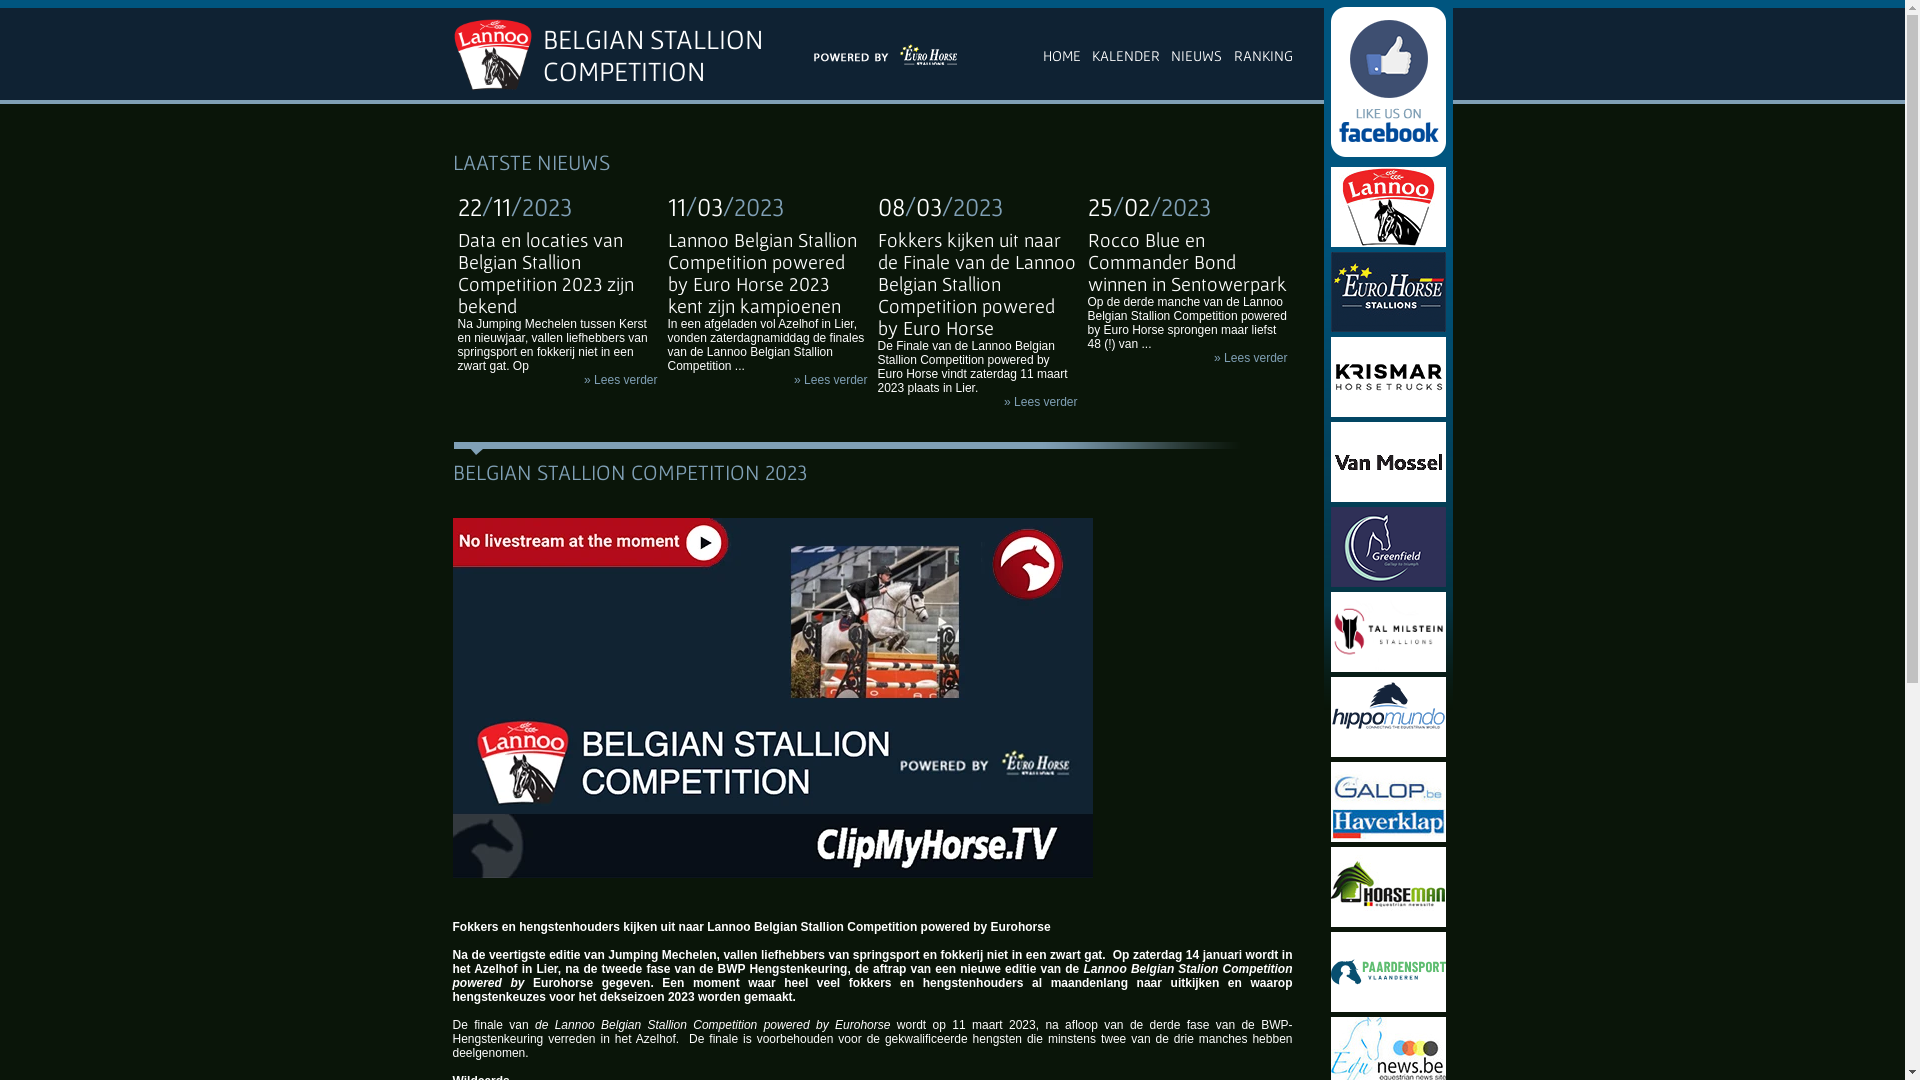  I want to click on KALENDER, so click(1126, 54).